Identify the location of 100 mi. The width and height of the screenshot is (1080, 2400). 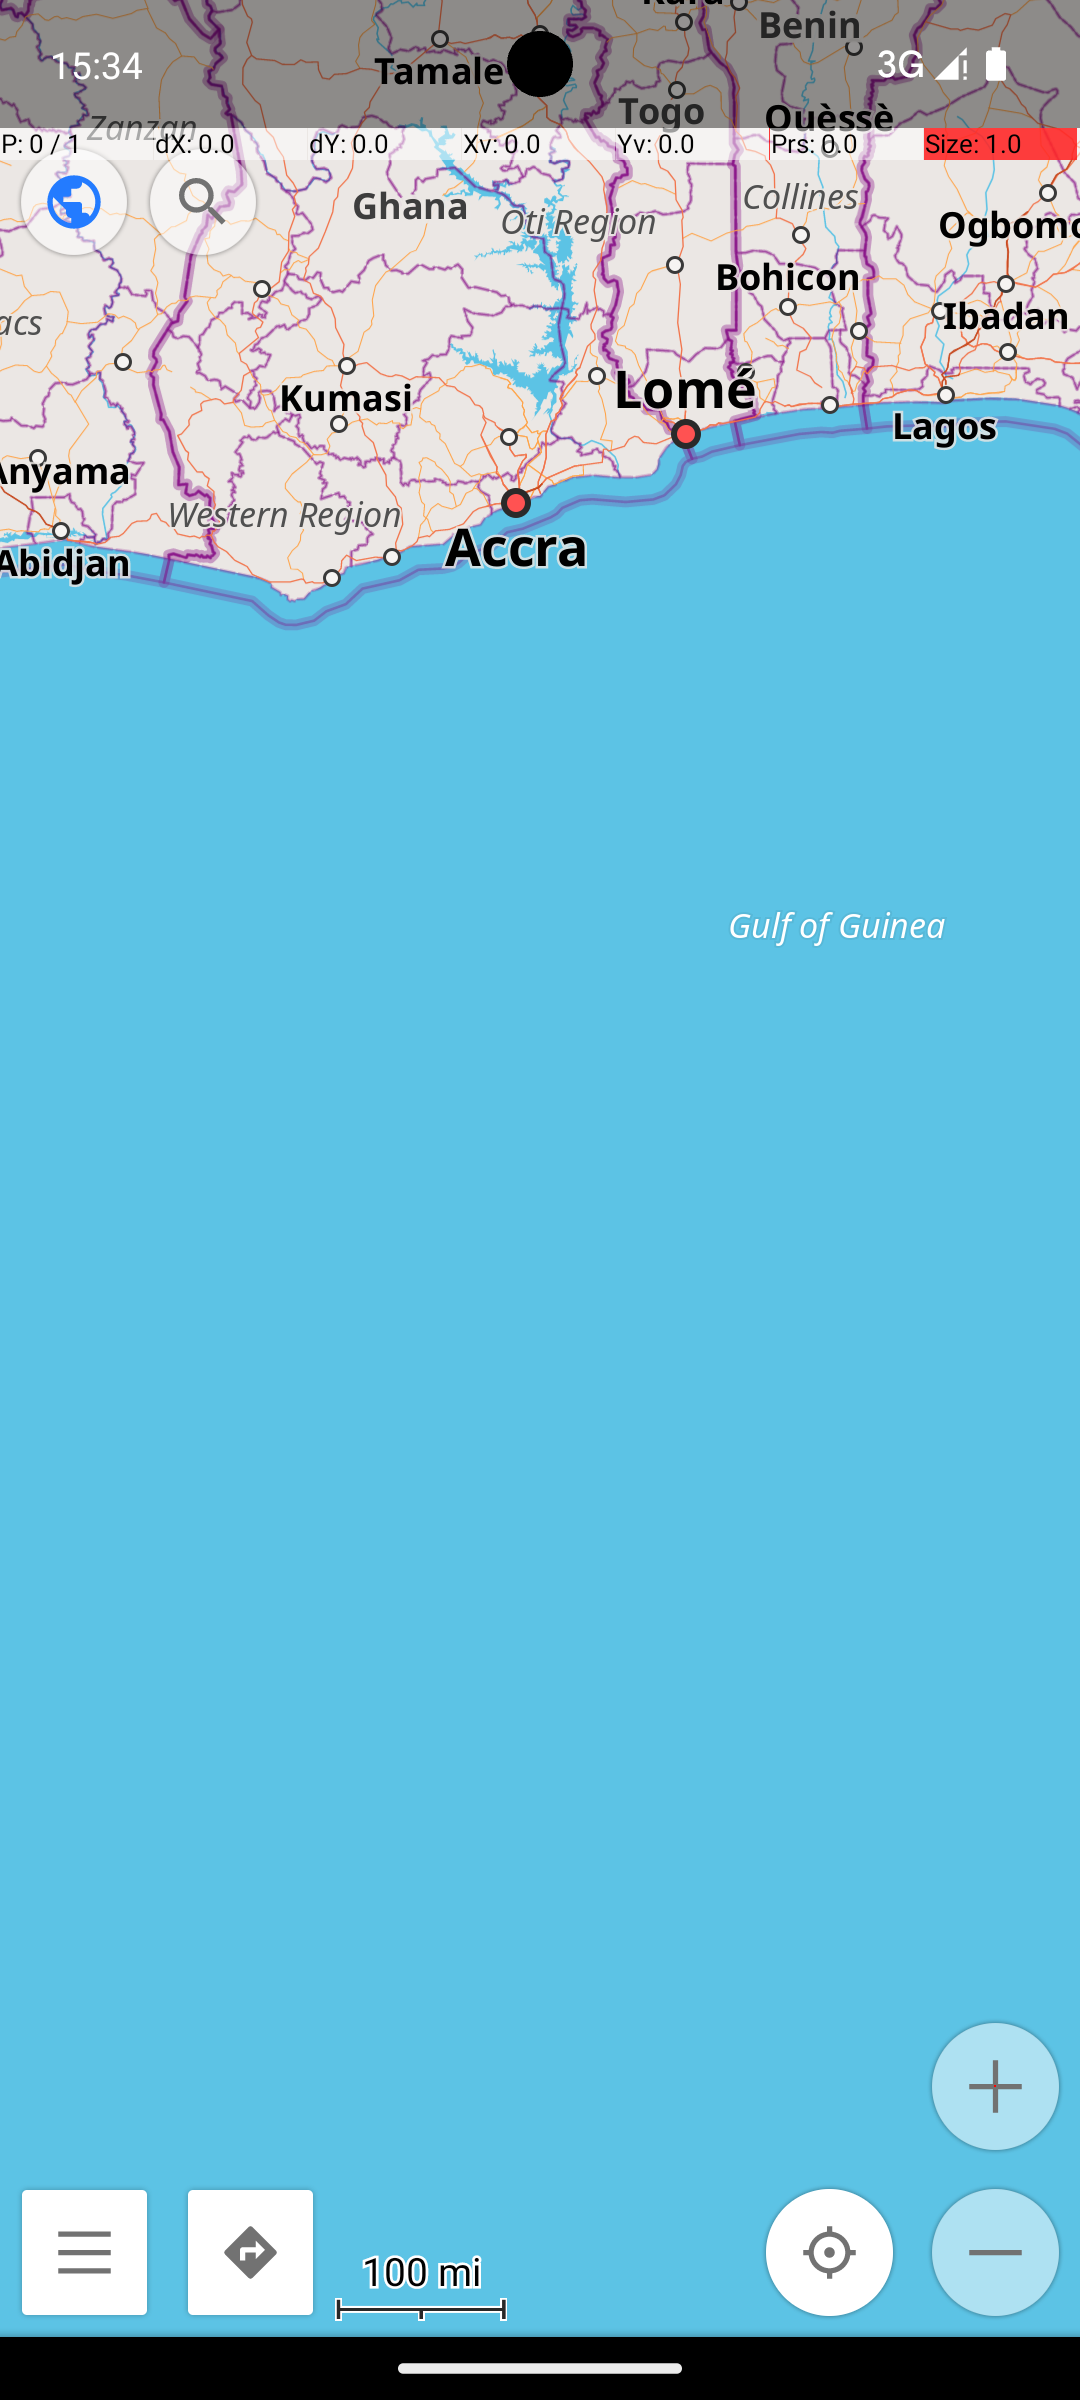
(421, 2270).